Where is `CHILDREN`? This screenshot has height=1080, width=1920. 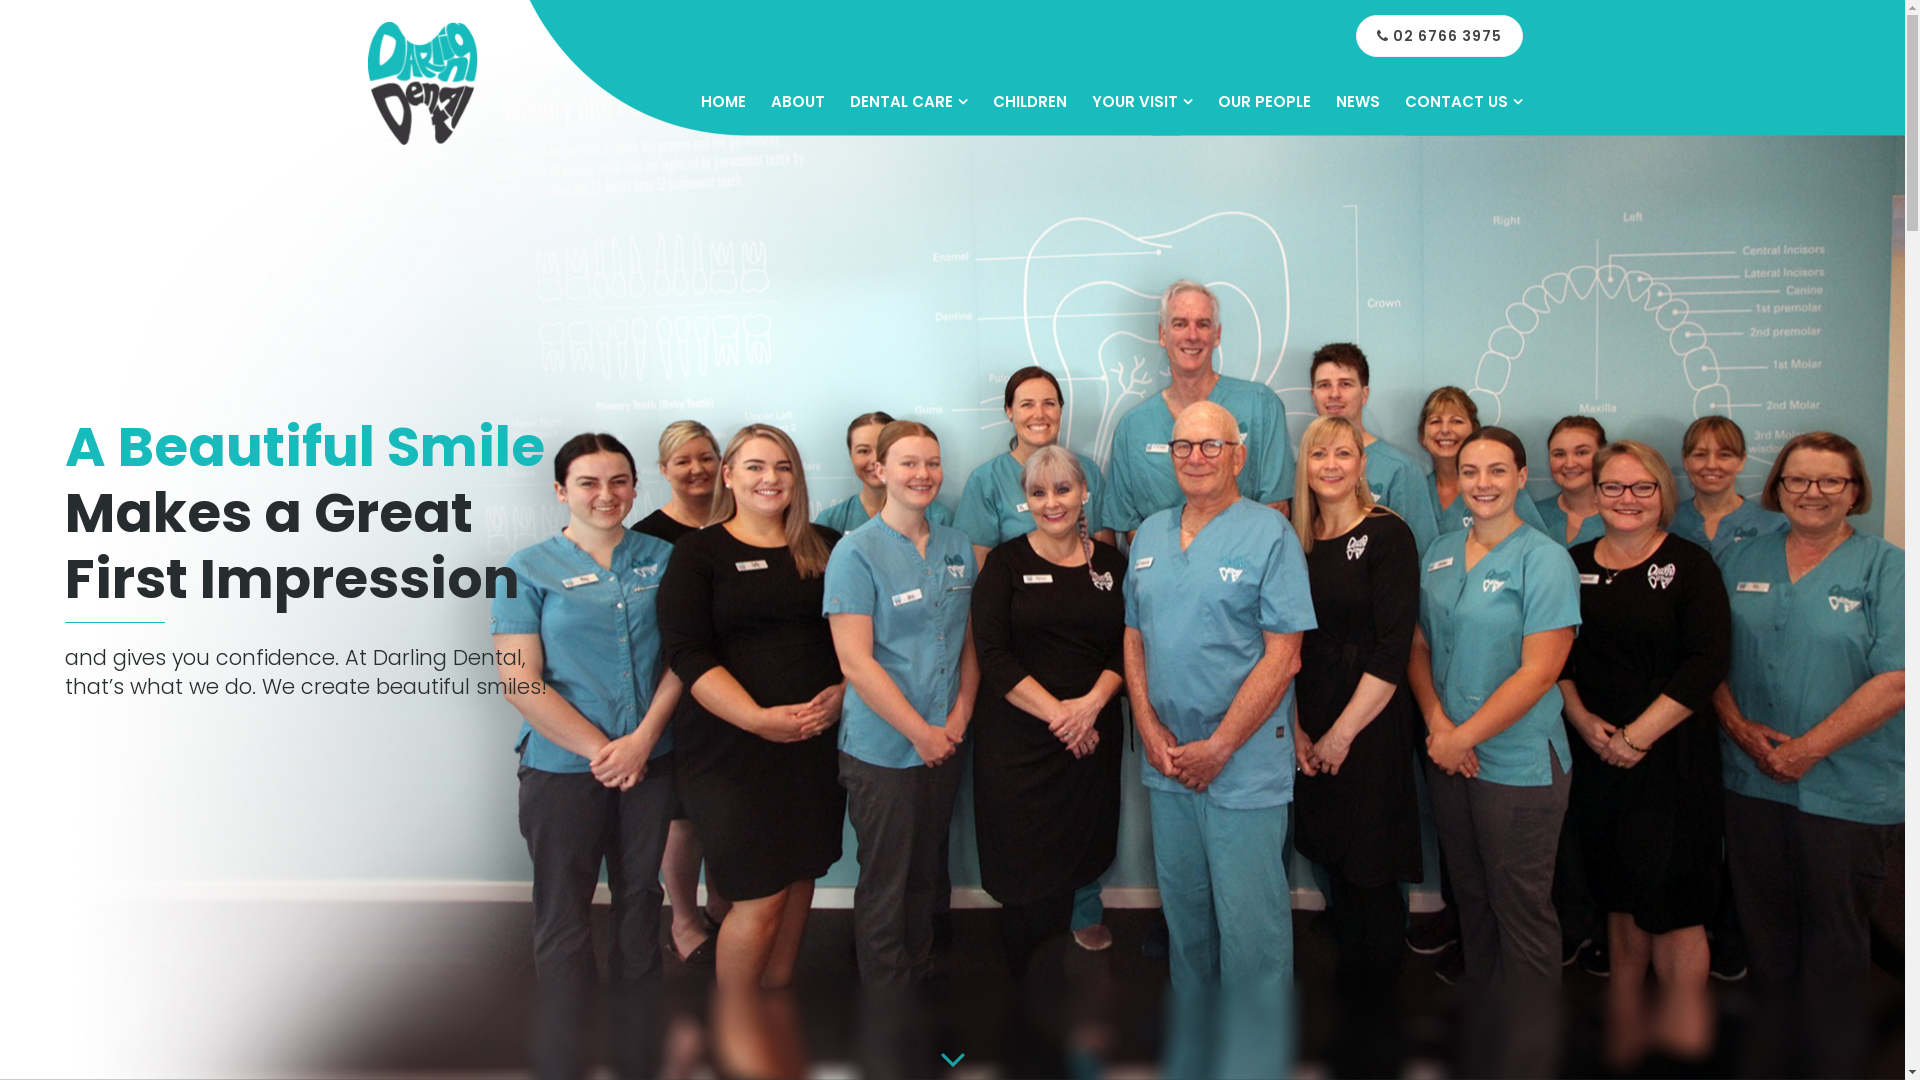
CHILDREN is located at coordinates (1029, 102).